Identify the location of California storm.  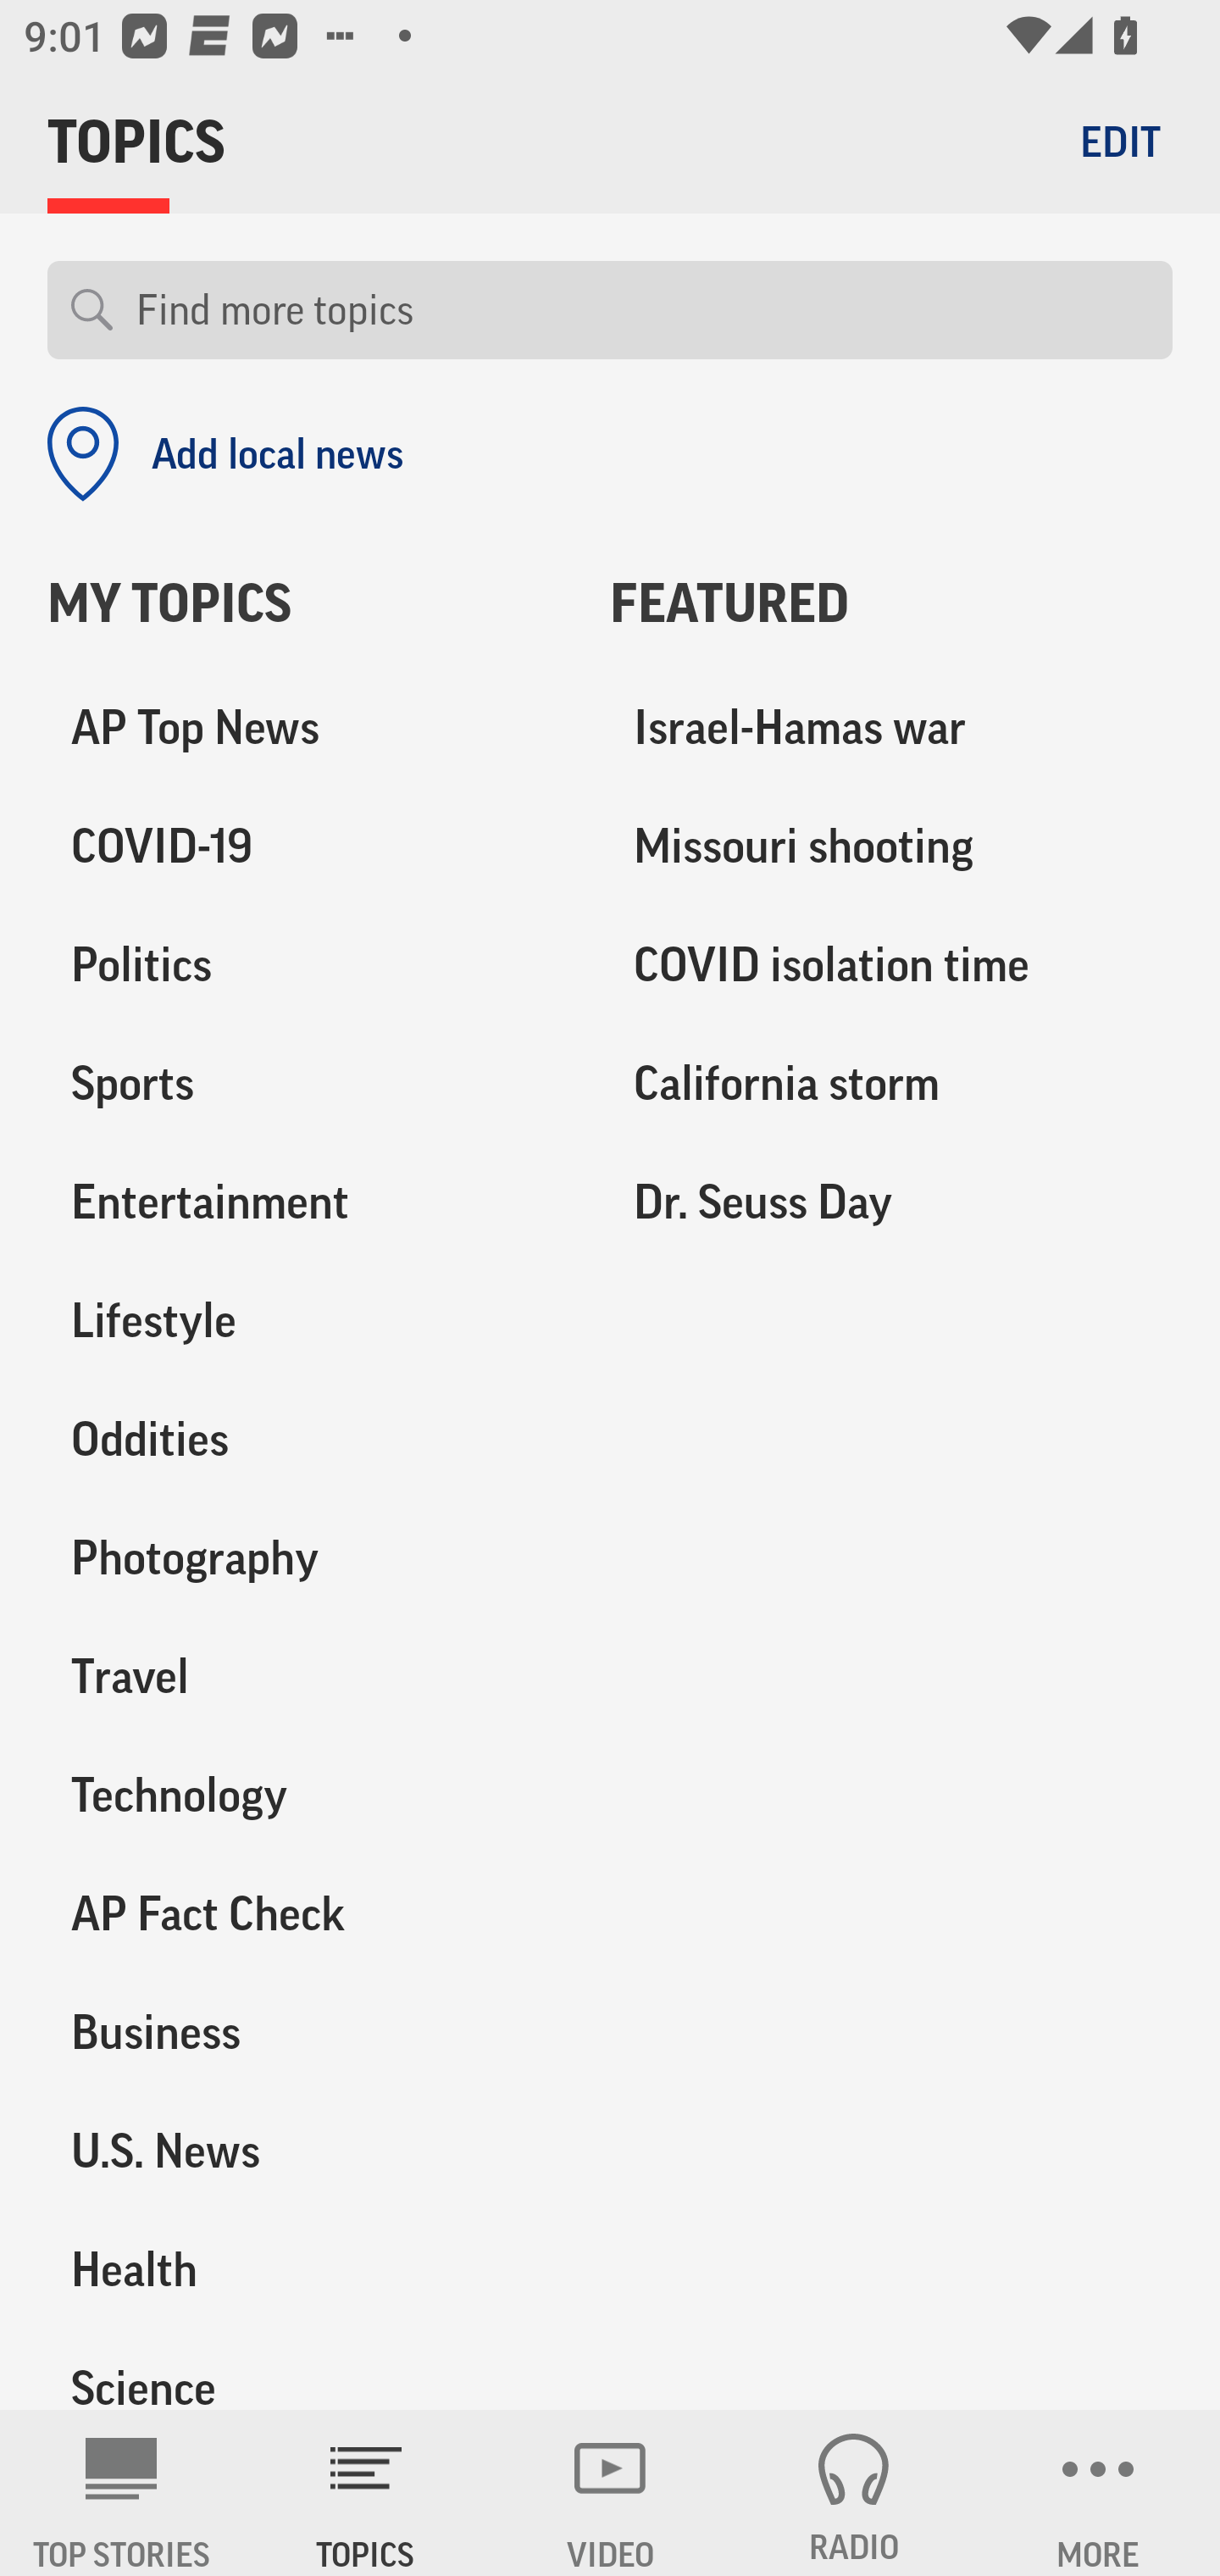
(891, 1084).